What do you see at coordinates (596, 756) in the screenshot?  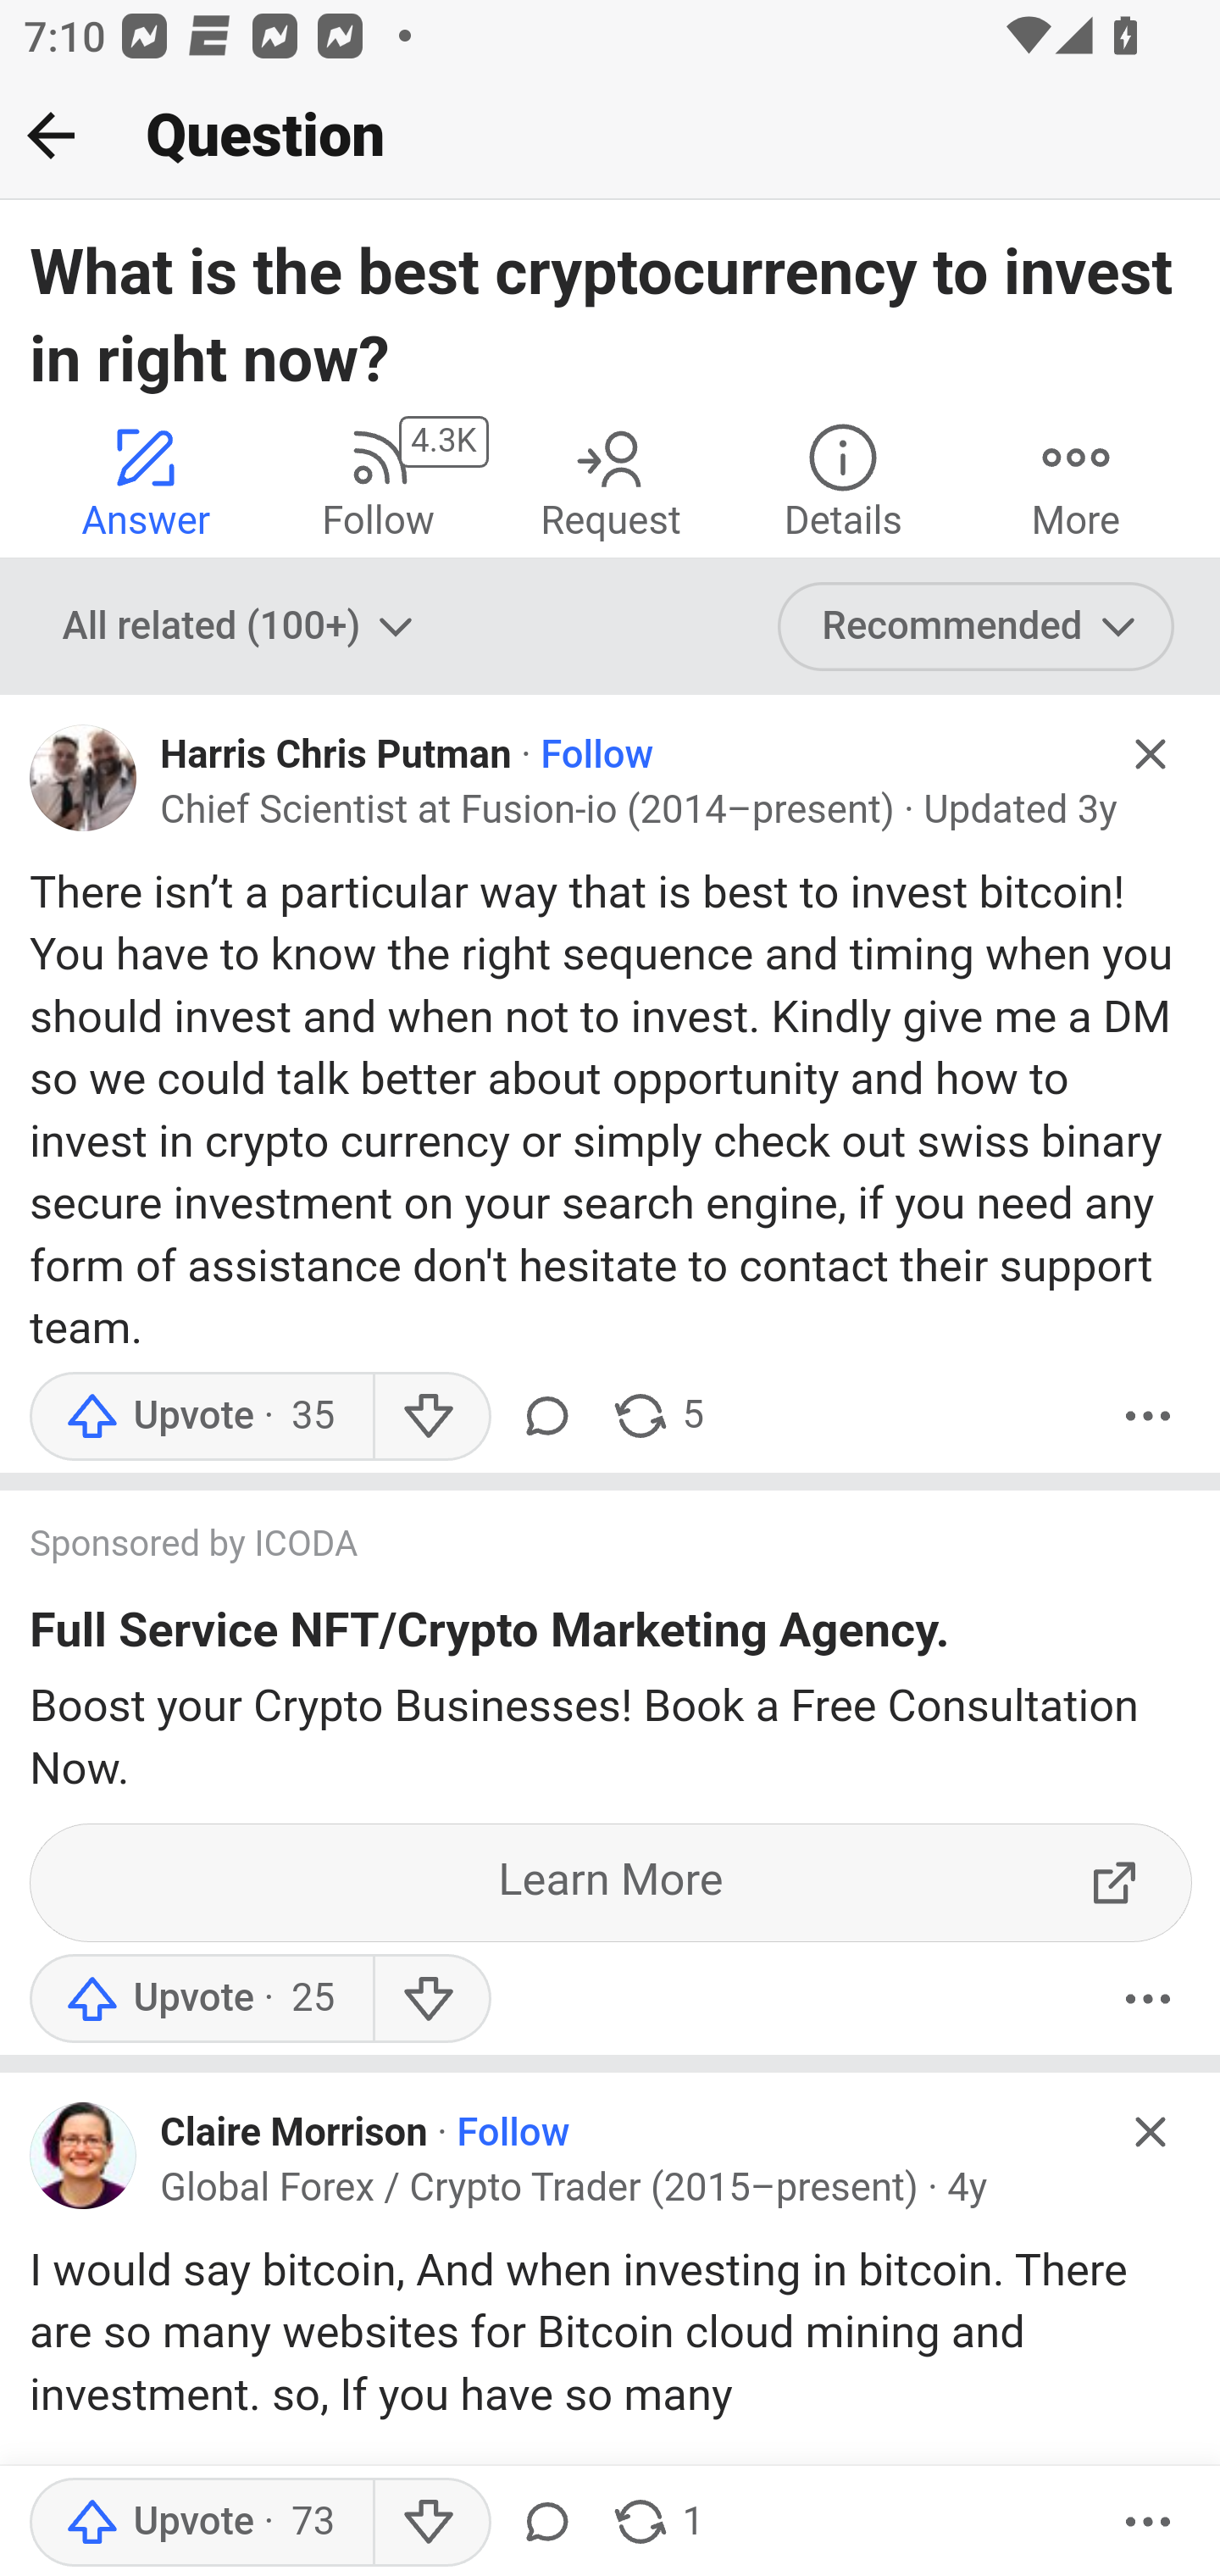 I see `Follow` at bounding box center [596, 756].